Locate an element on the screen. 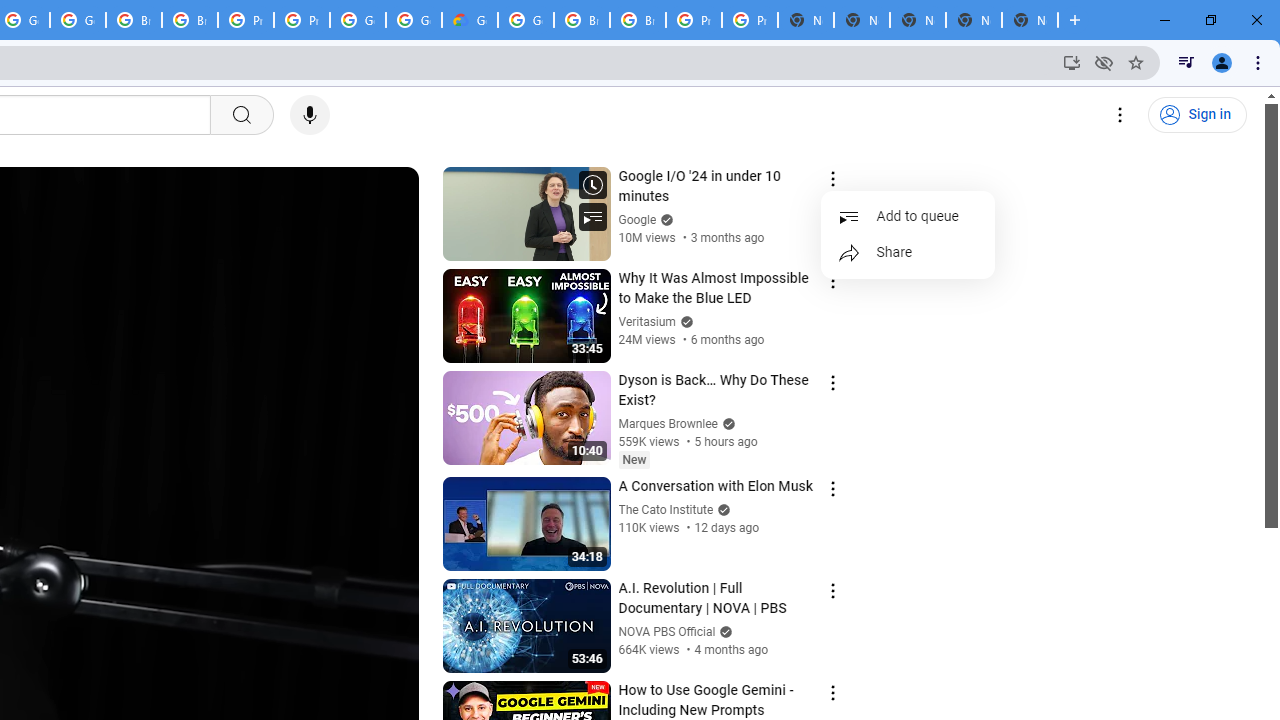  Share is located at coordinates (908, 252).